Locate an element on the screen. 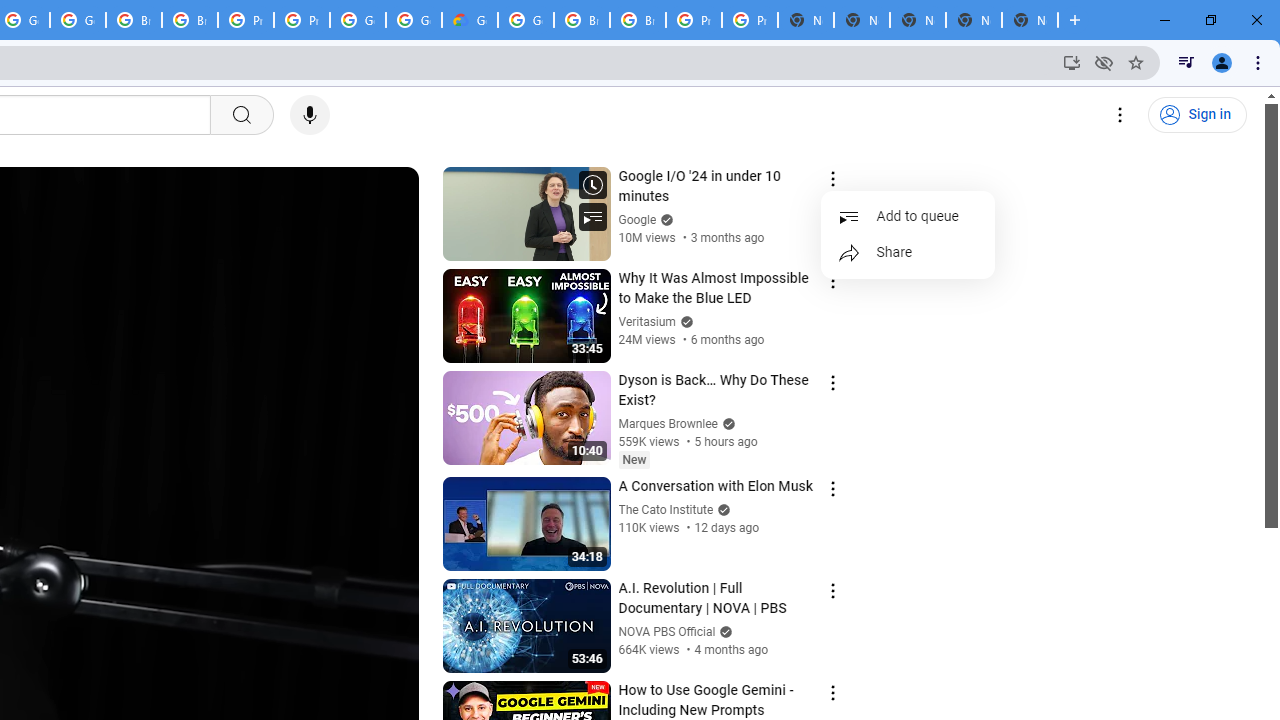  Share is located at coordinates (908, 252).